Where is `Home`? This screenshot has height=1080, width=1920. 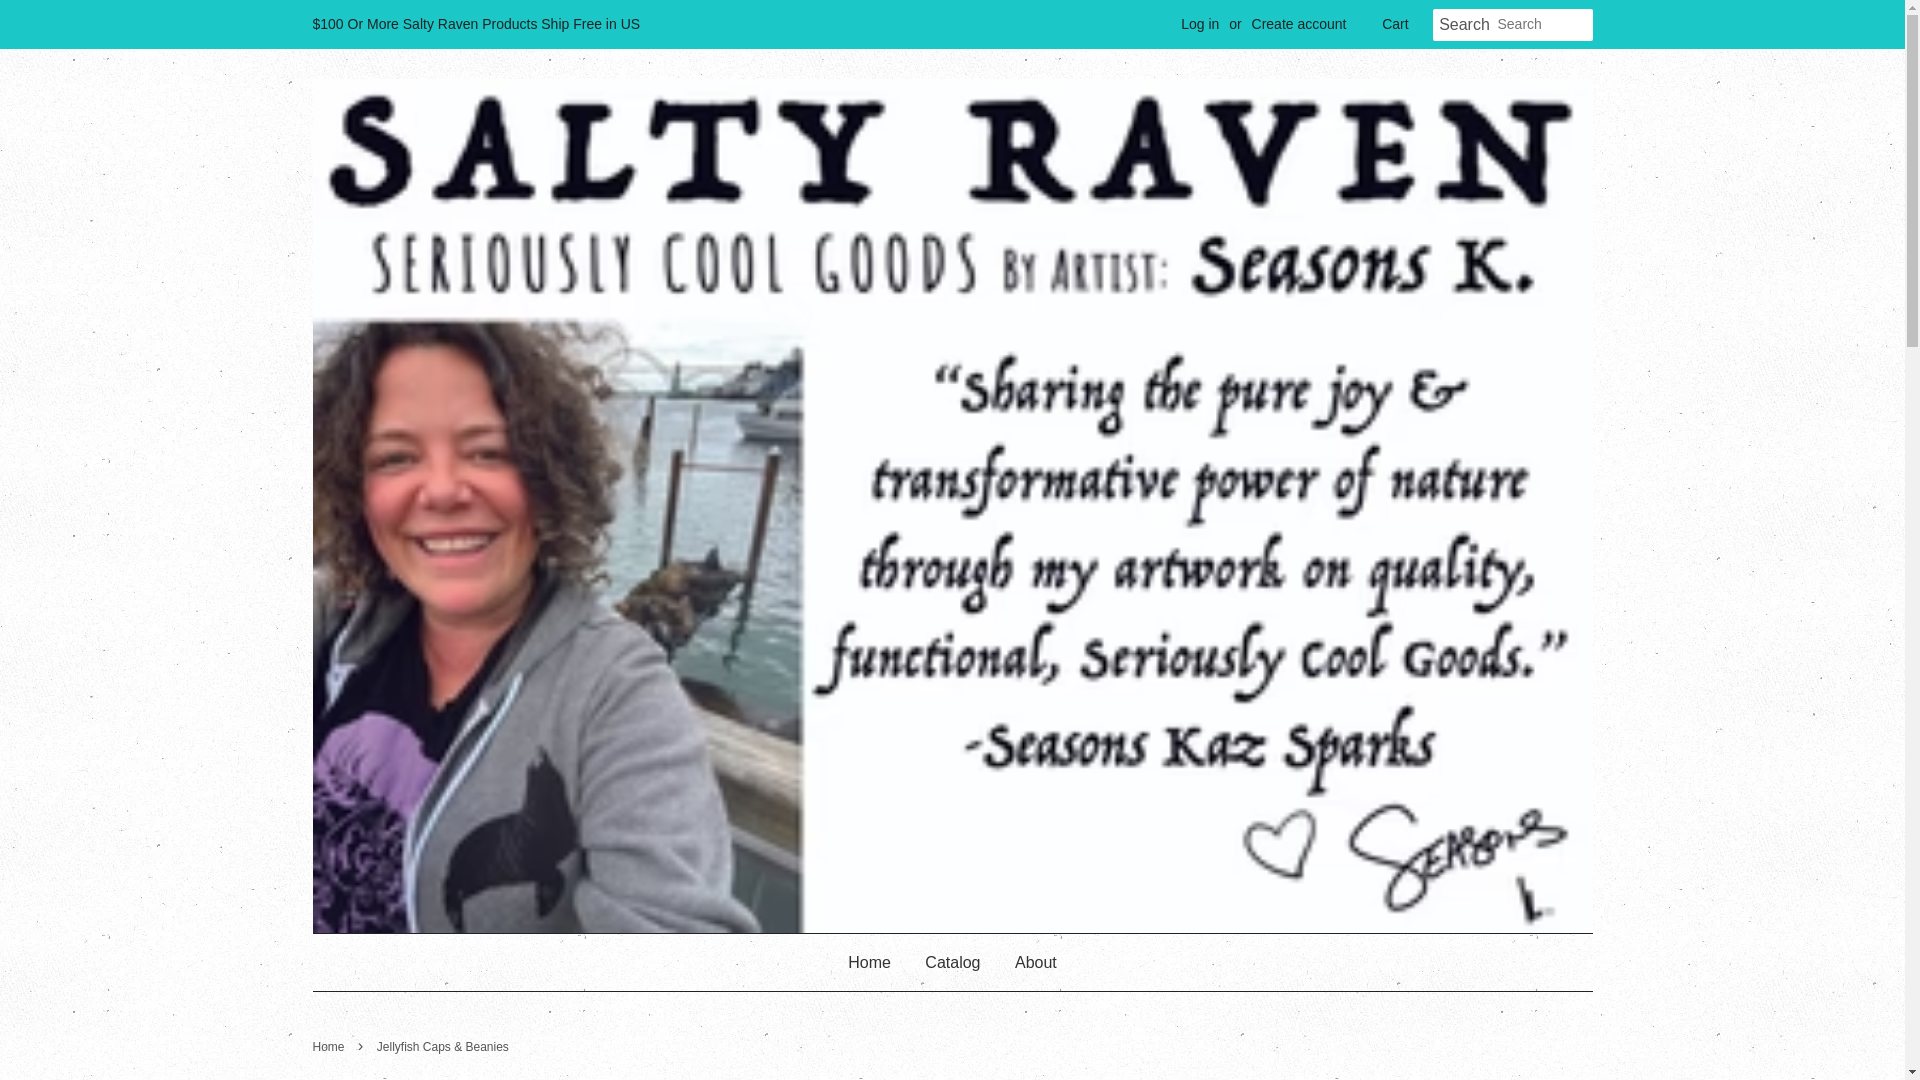
Home is located at coordinates (330, 1047).